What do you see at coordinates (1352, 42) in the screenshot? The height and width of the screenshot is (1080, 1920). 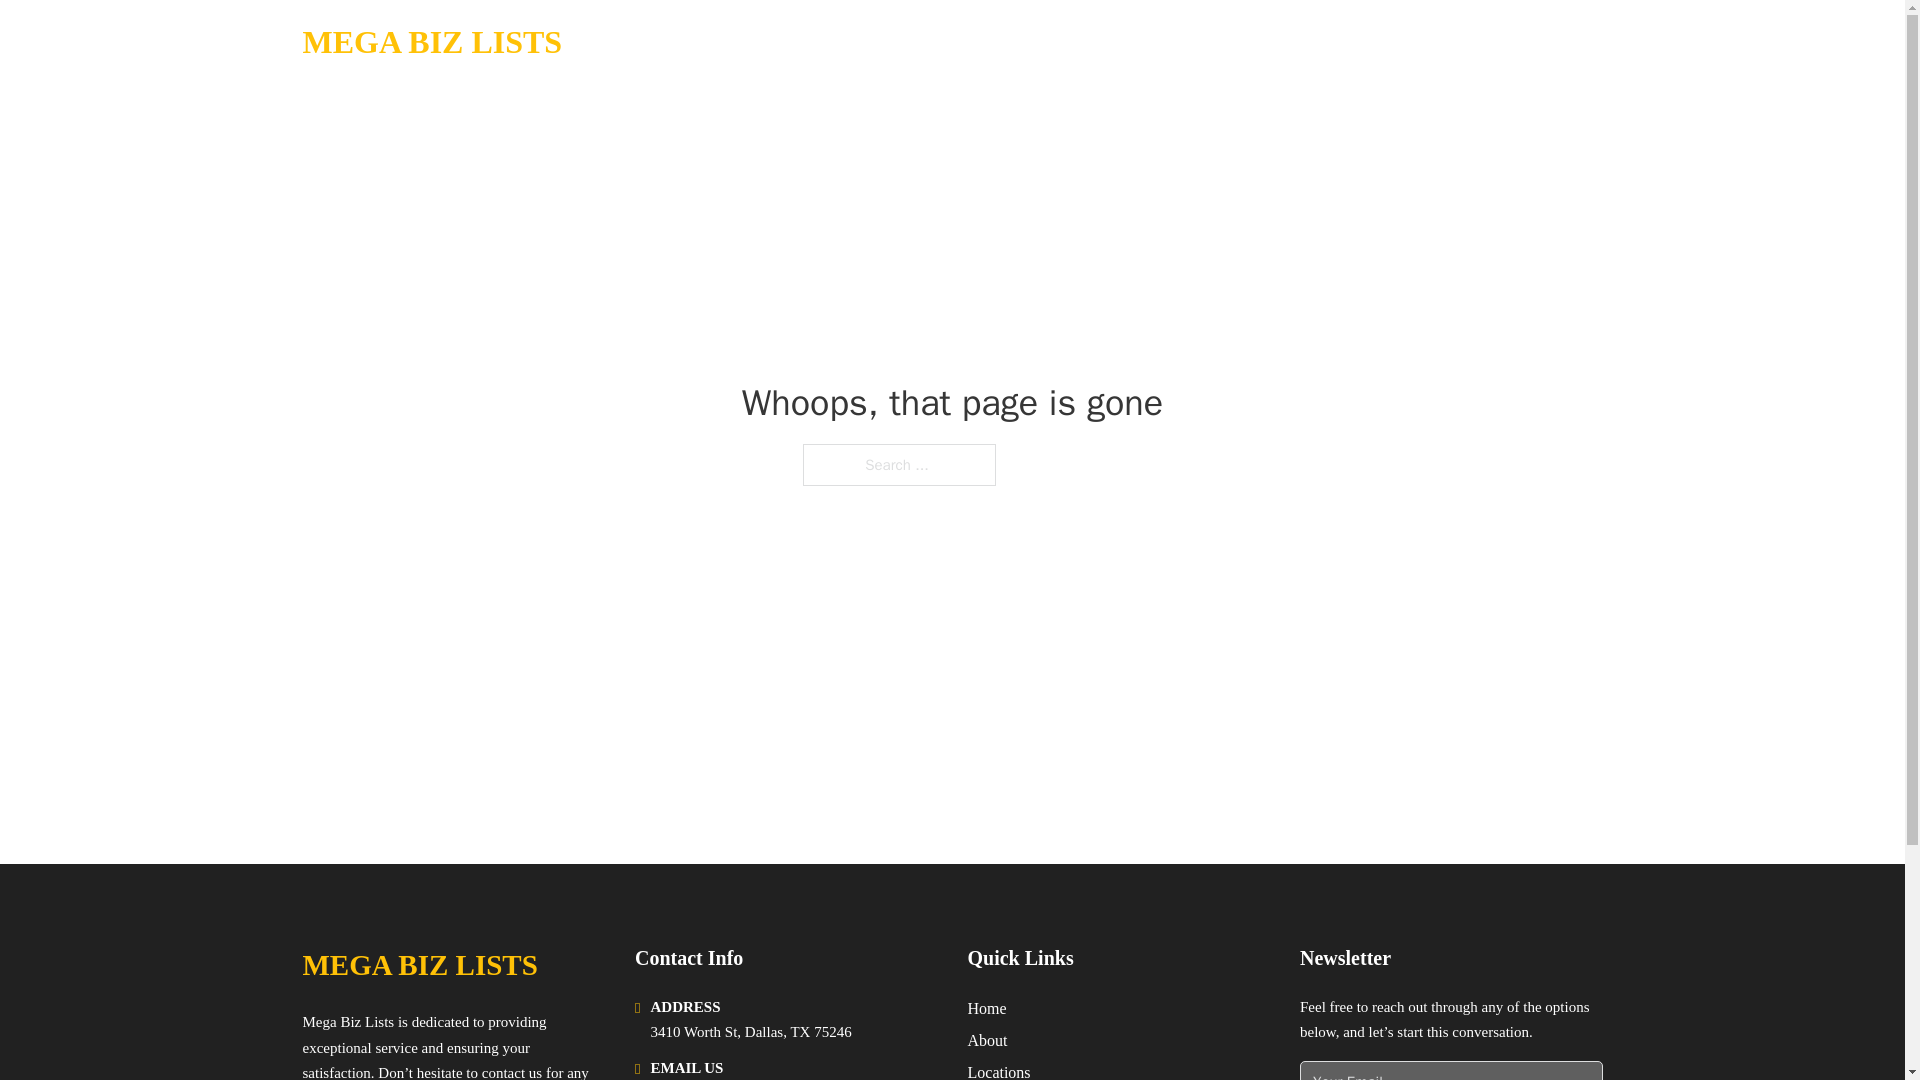 I see `HOME` at bounding box center [1352, 42].